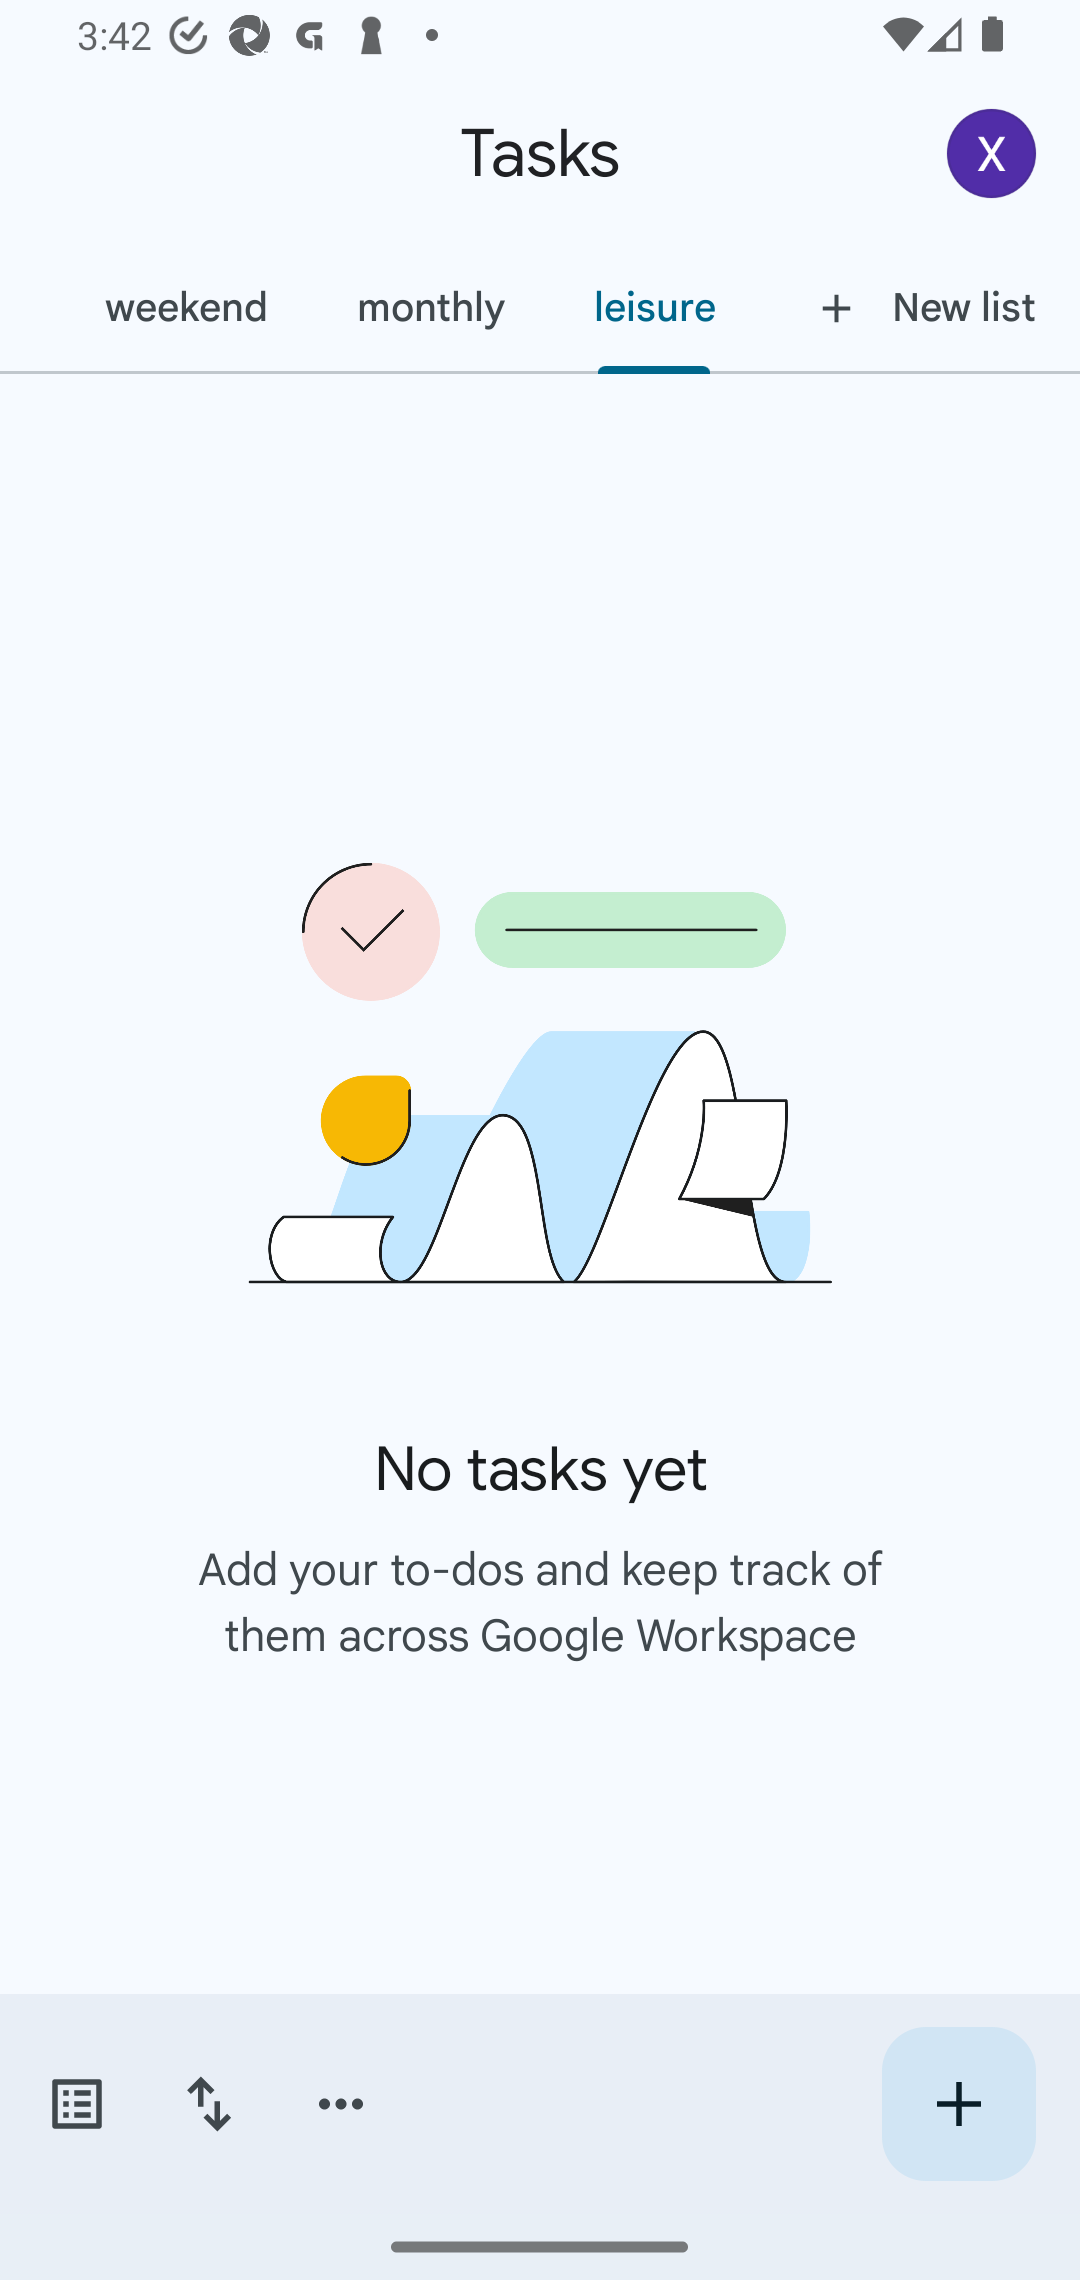  I want to click on weekend, so click(186, 307).